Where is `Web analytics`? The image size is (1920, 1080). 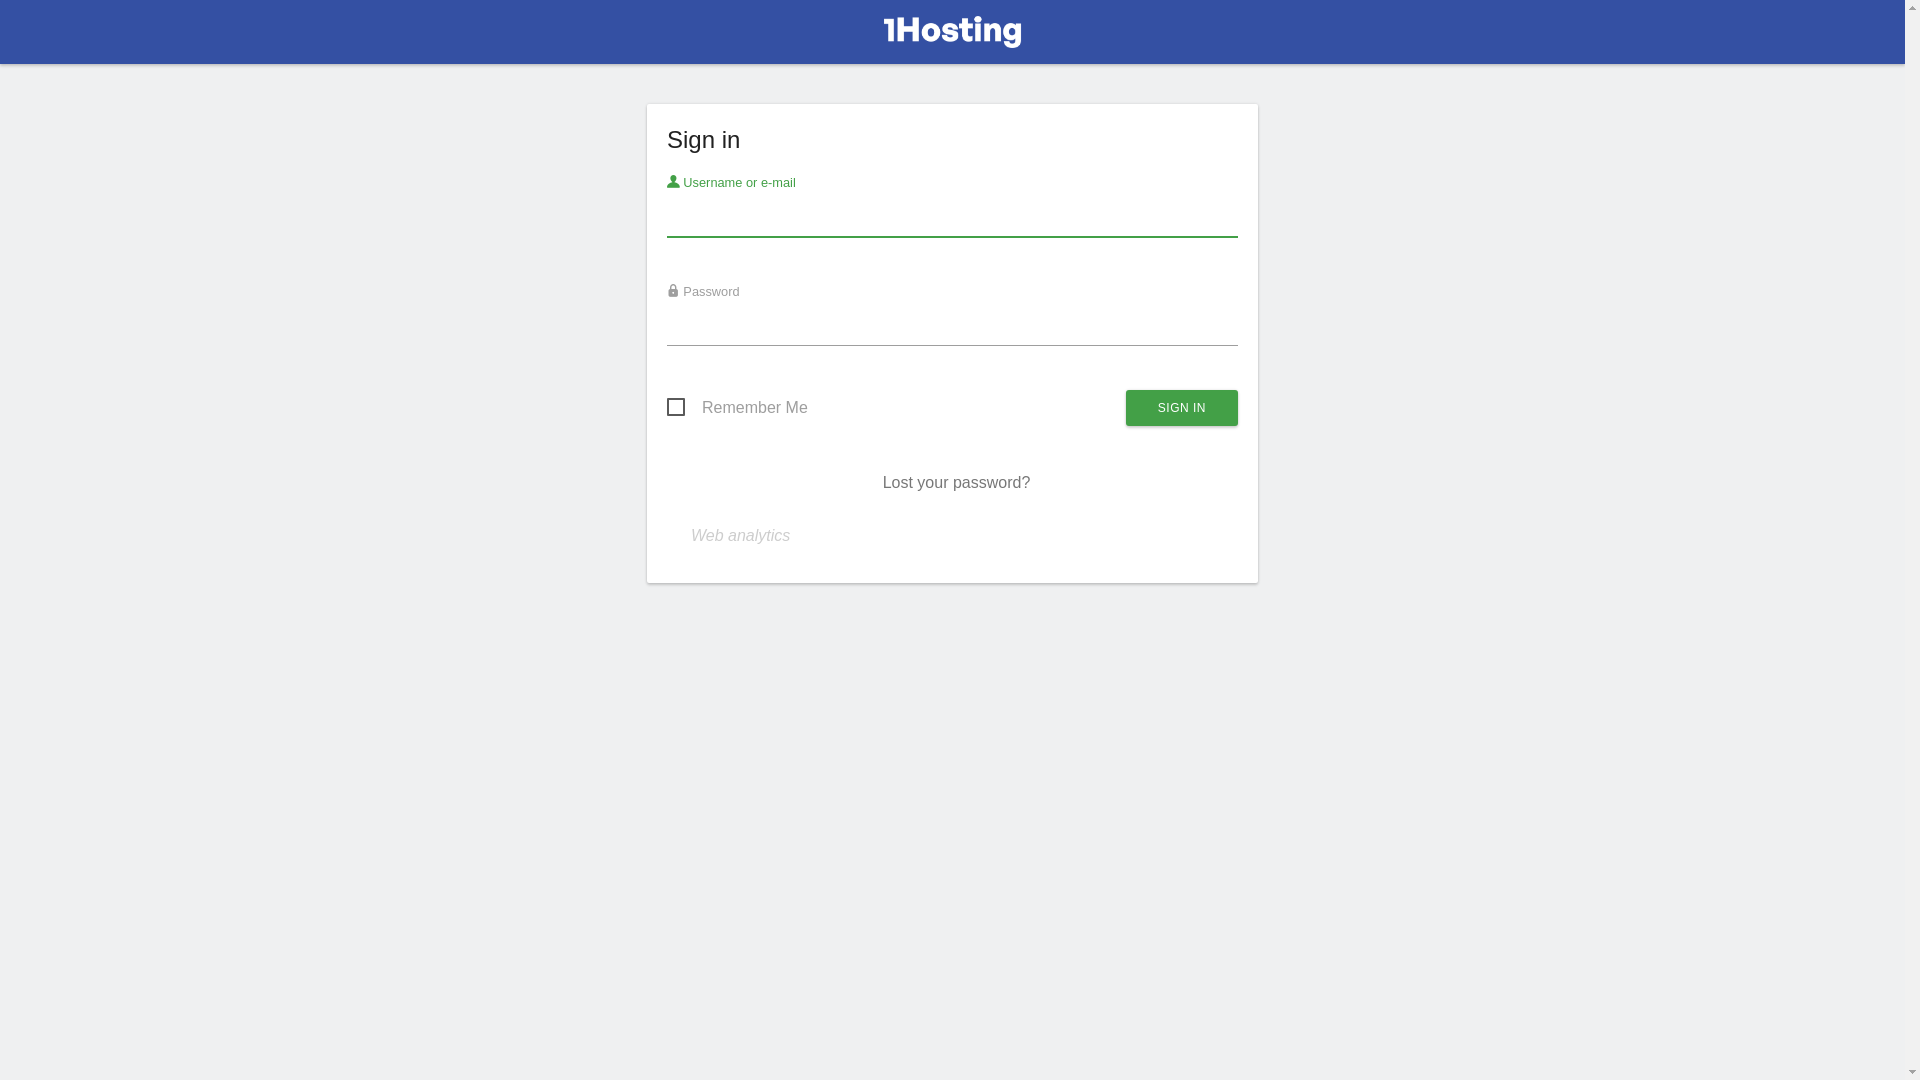
Web analytics is located at coordinates (740, 536).